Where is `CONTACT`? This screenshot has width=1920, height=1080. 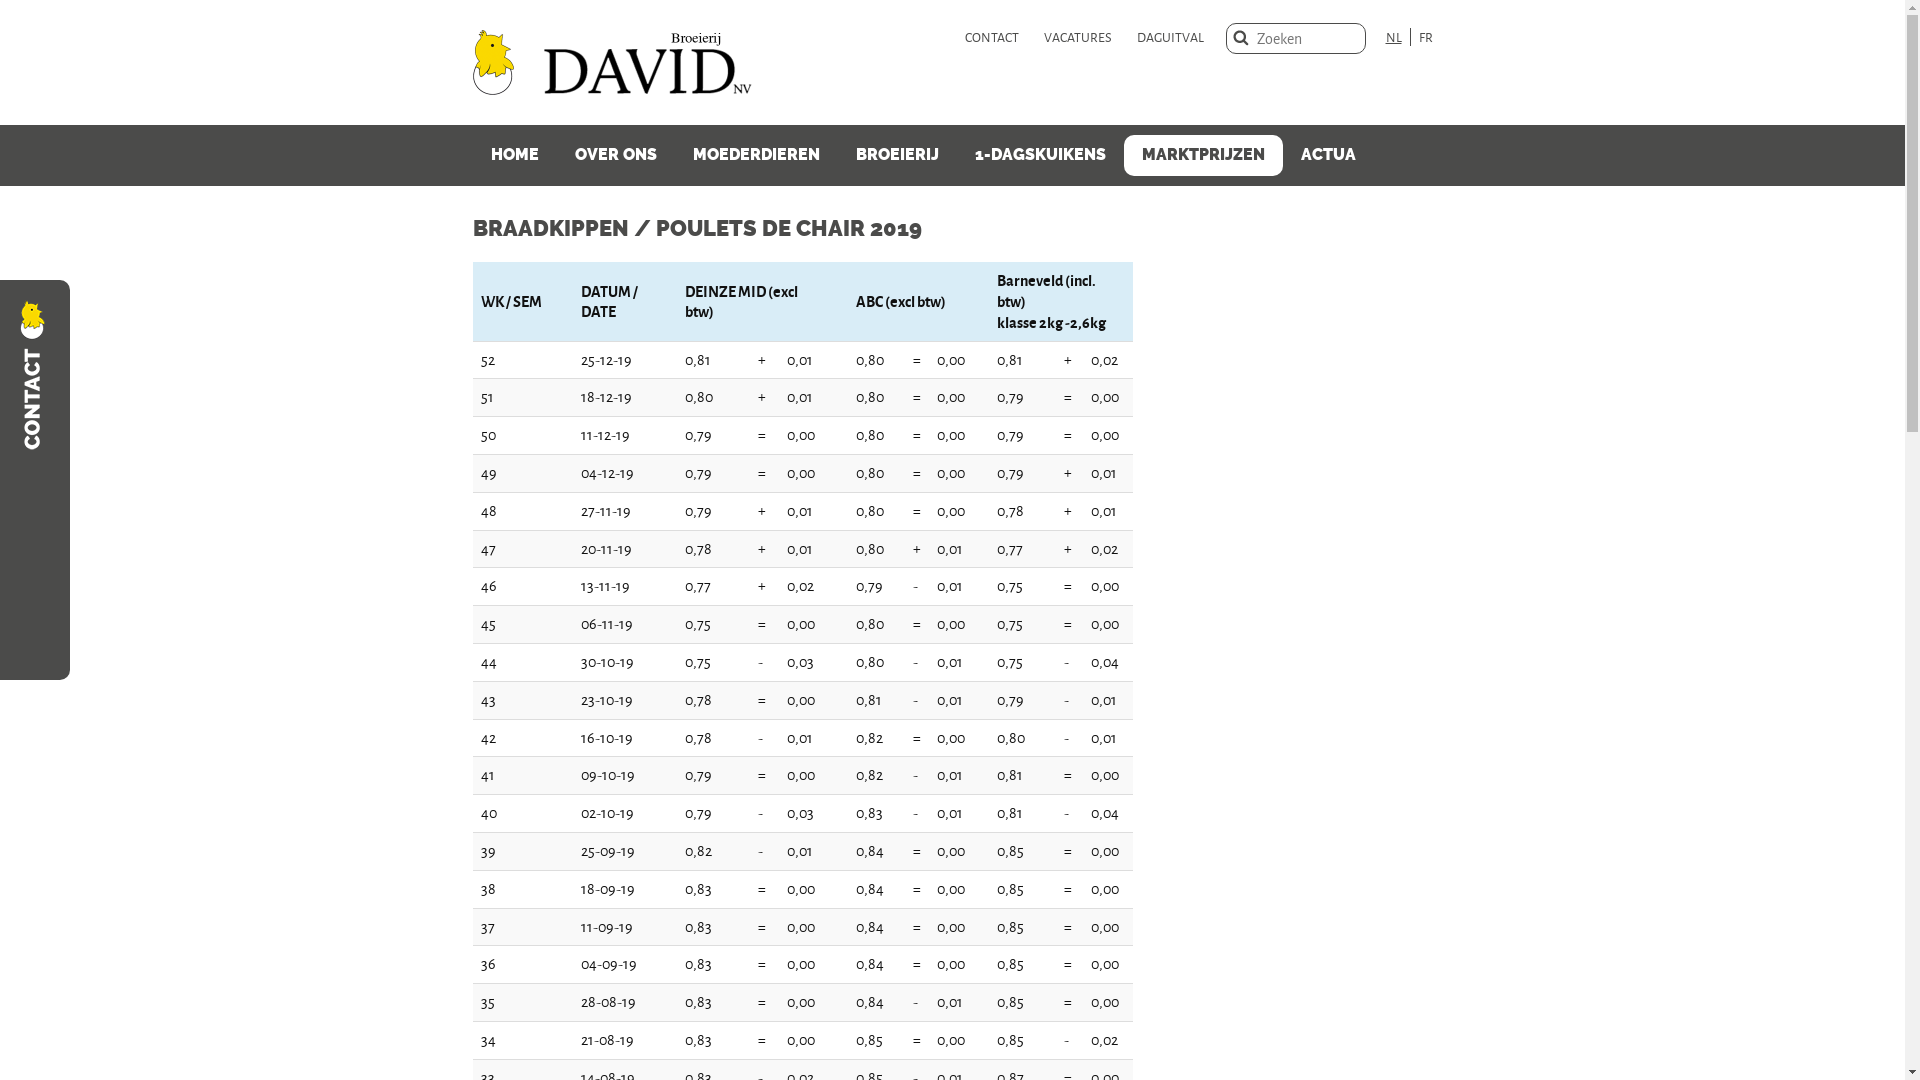
CONTACT is located at coordinates (991, 37).